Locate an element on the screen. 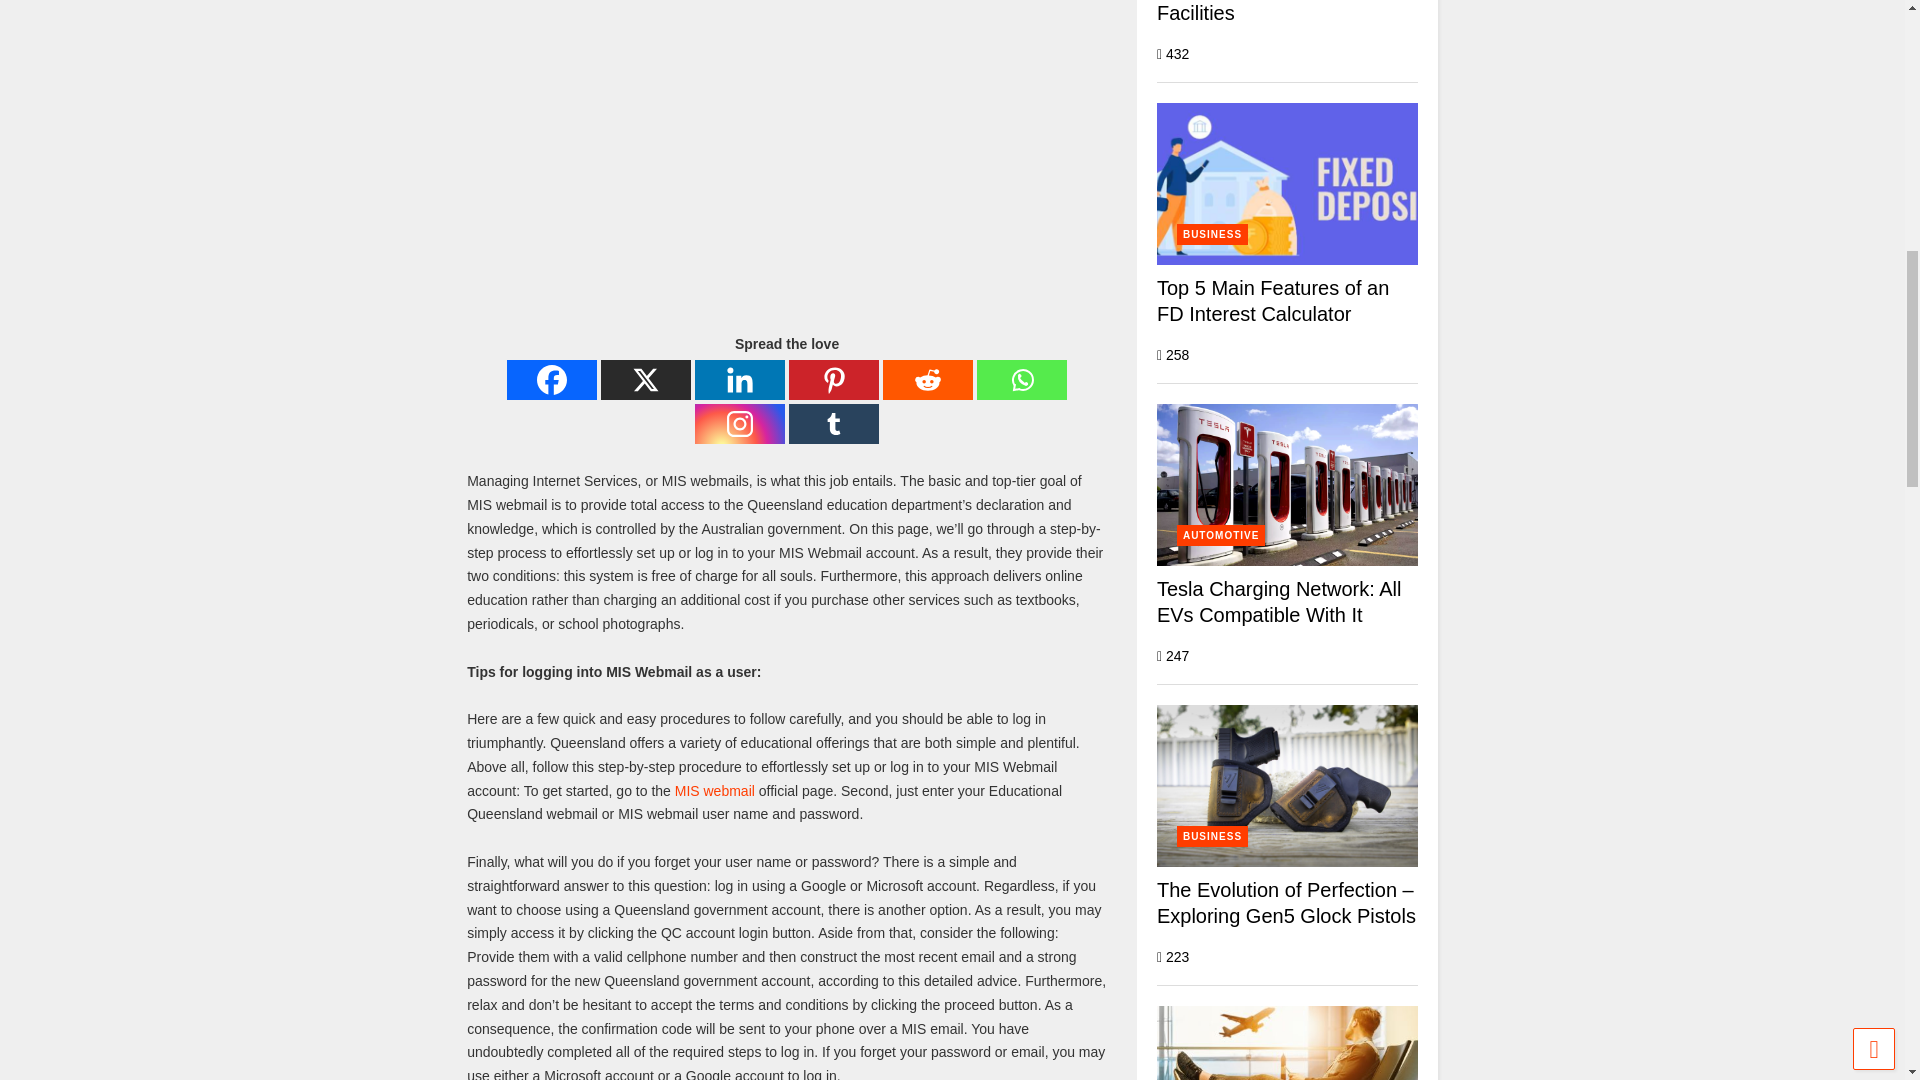  Facebook is located at coordinates (552, 379).